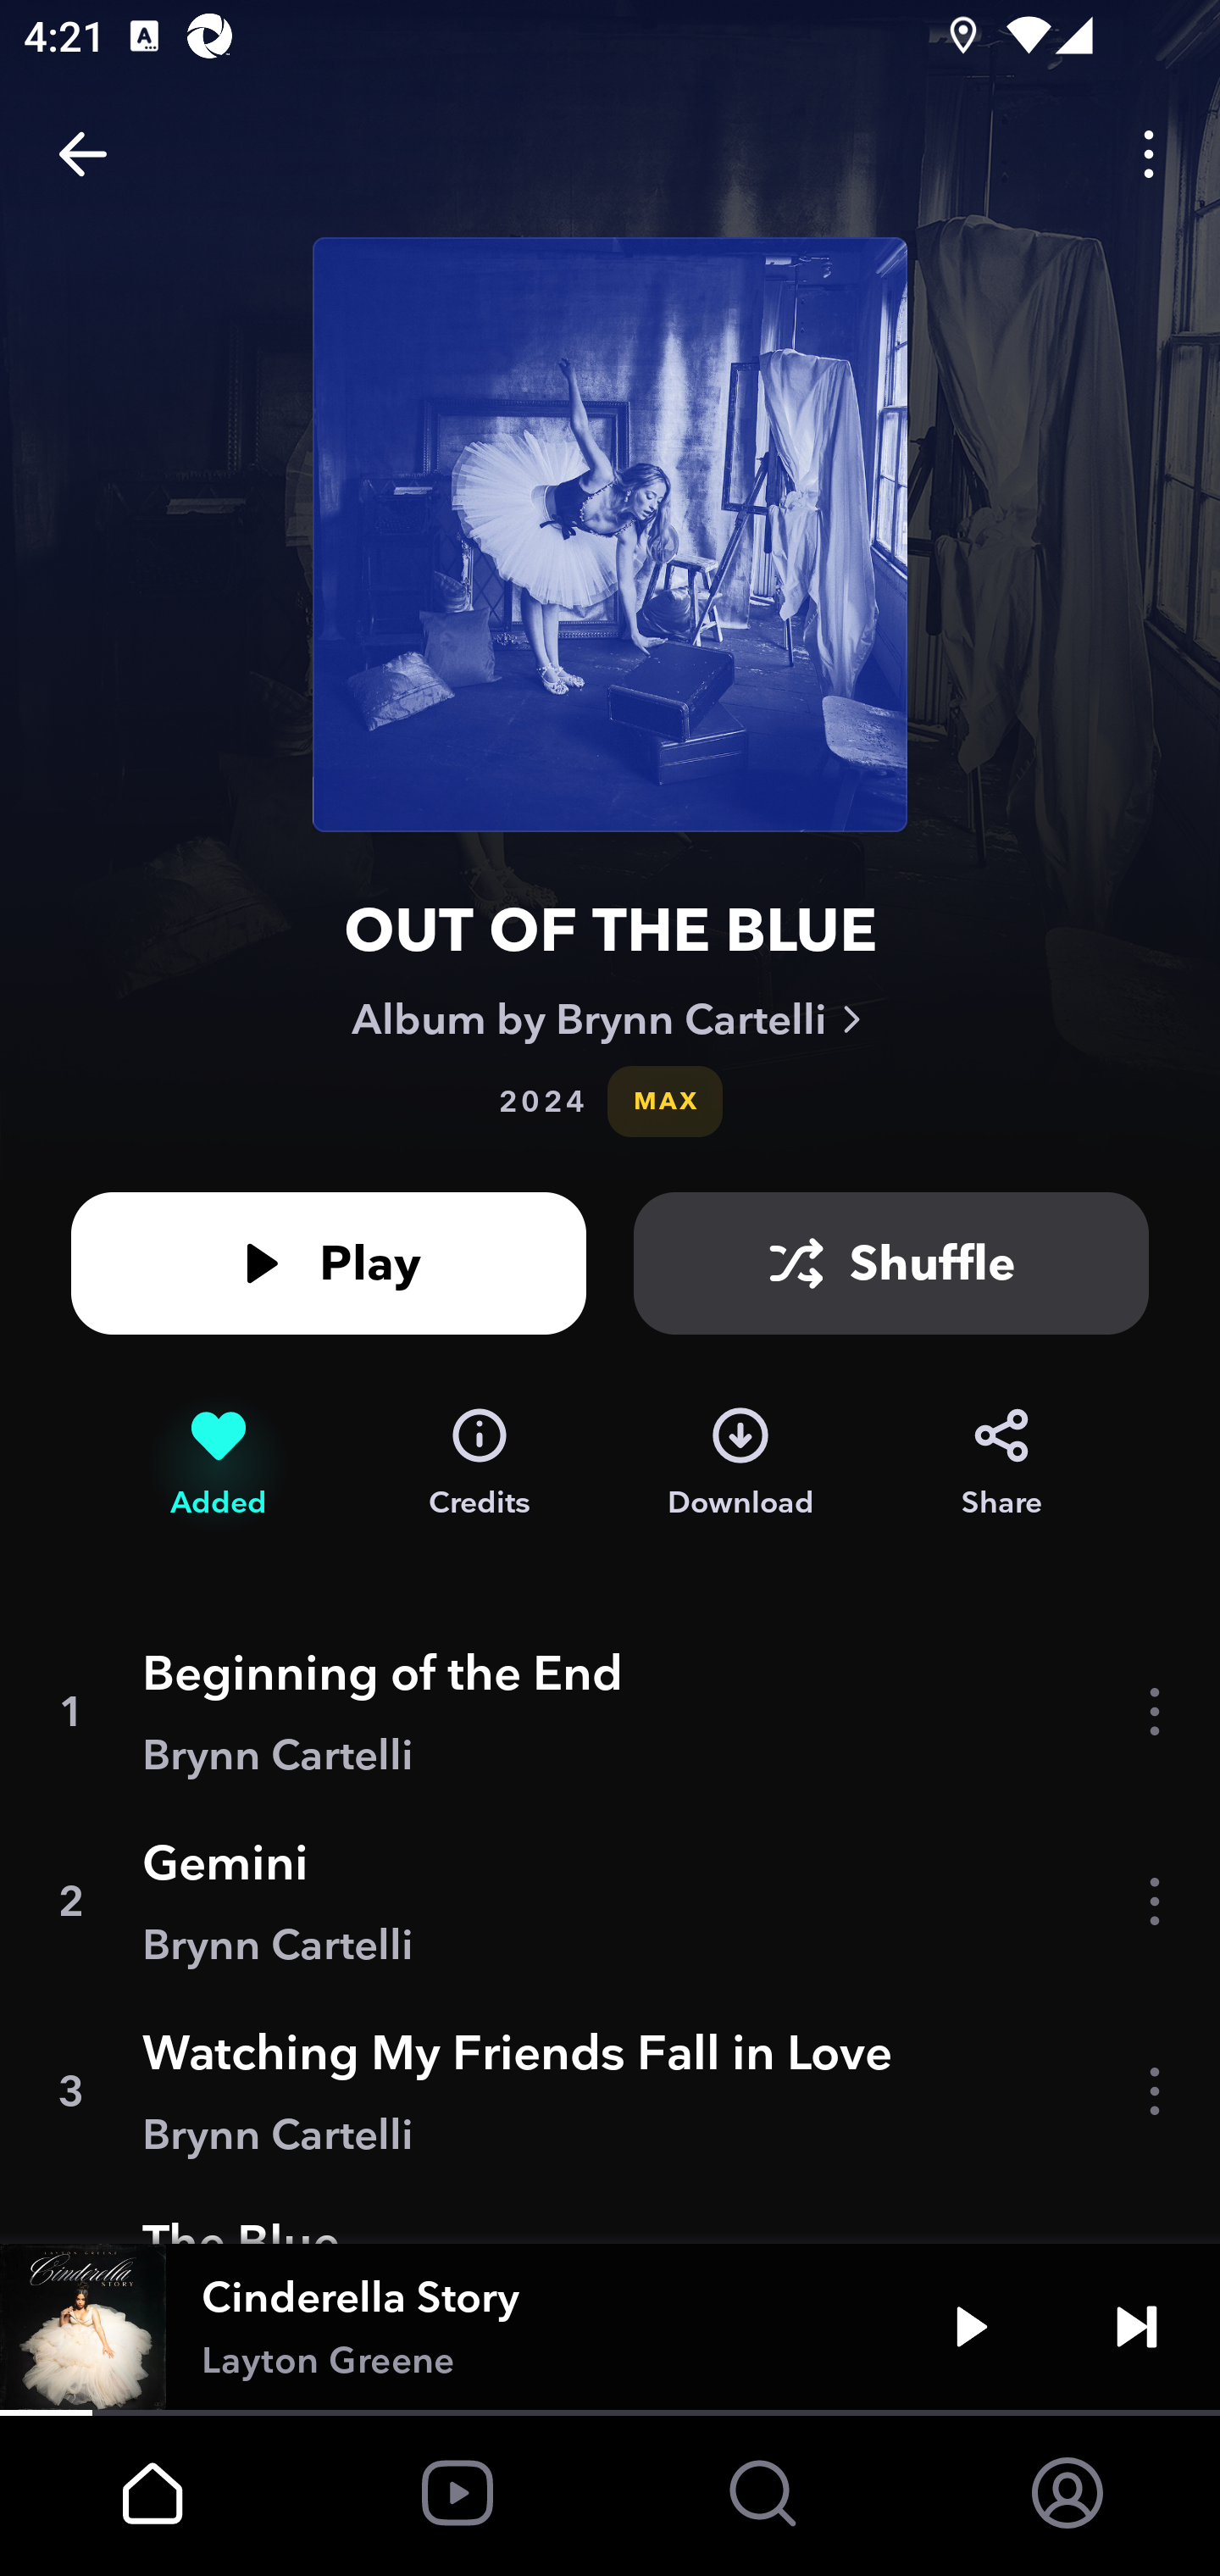 This screenshot has height=2576, width=1220. What do you see at coordinates (971, 2327) in the screenshot?
I see `Play` at bounding box center [971, 2327].